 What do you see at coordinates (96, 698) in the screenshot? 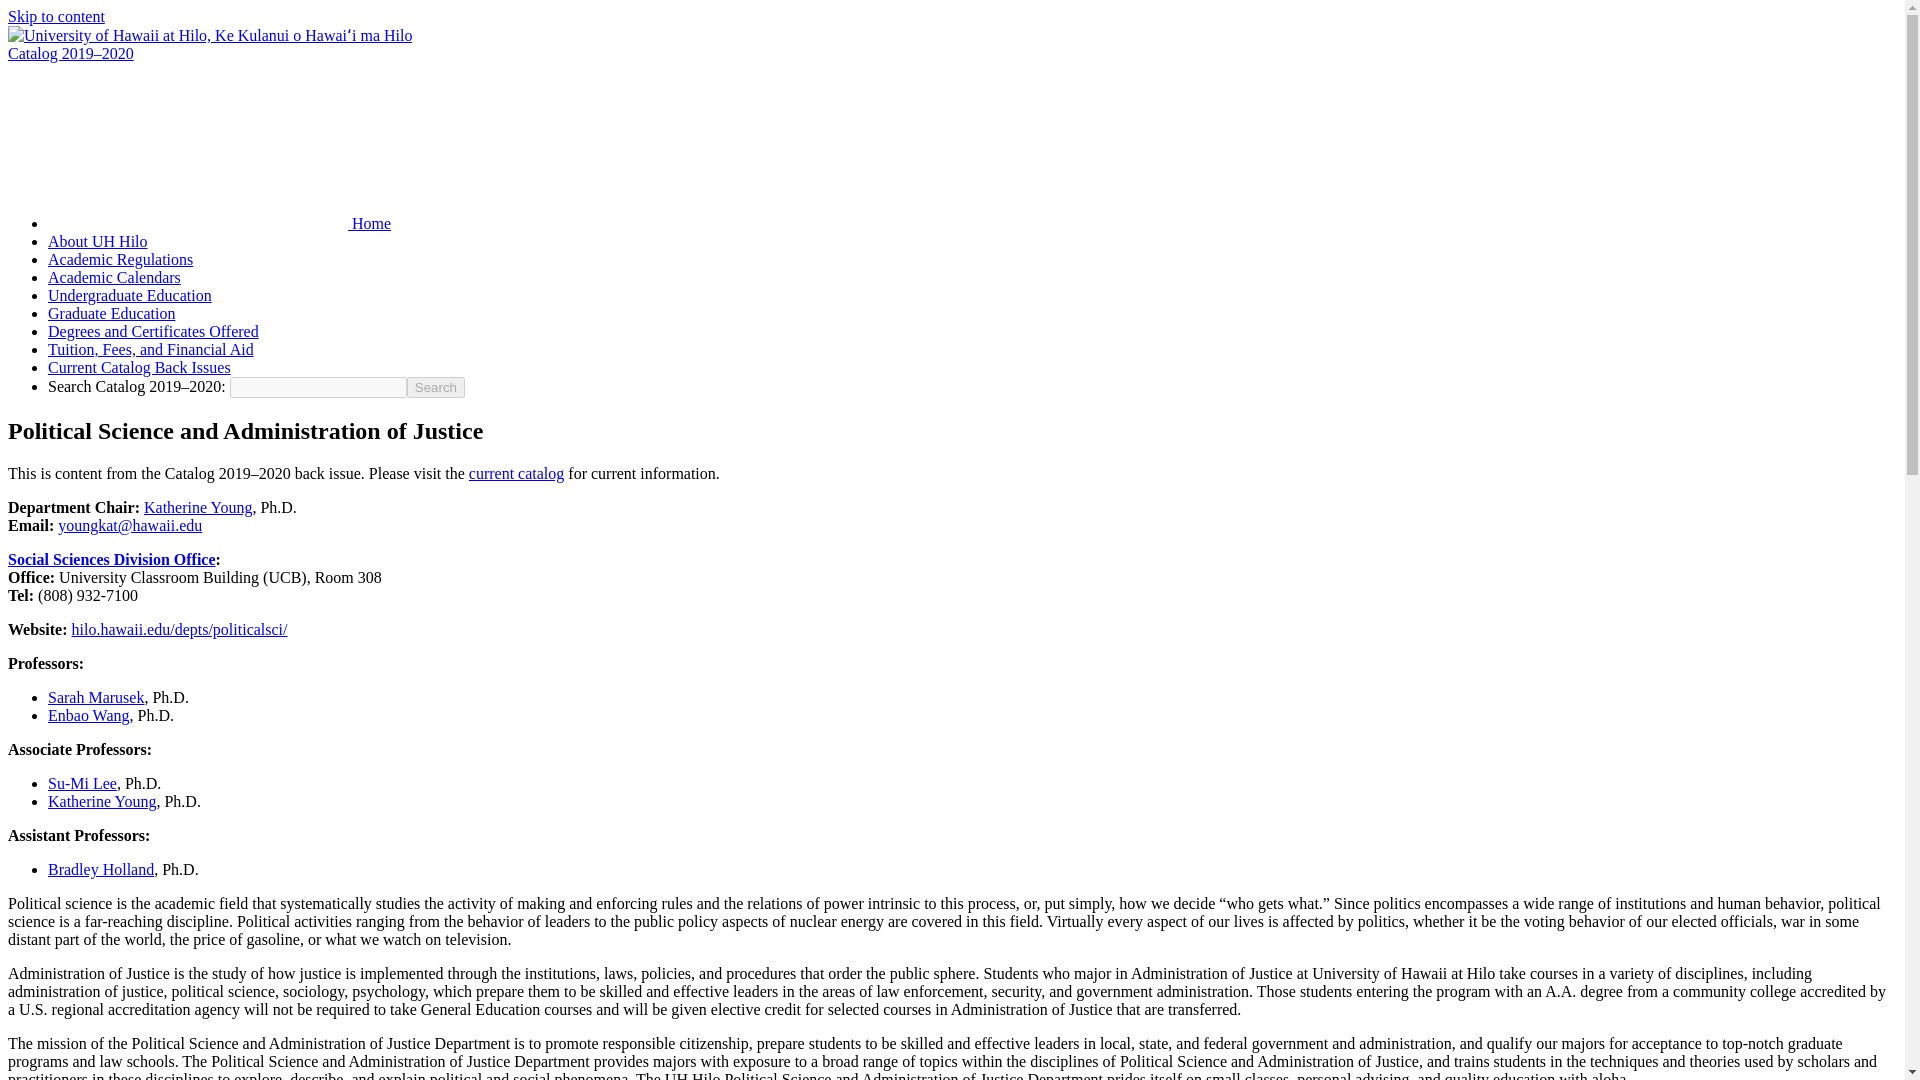
I see `Sarah Marusek` at bounding box center [96, 698].